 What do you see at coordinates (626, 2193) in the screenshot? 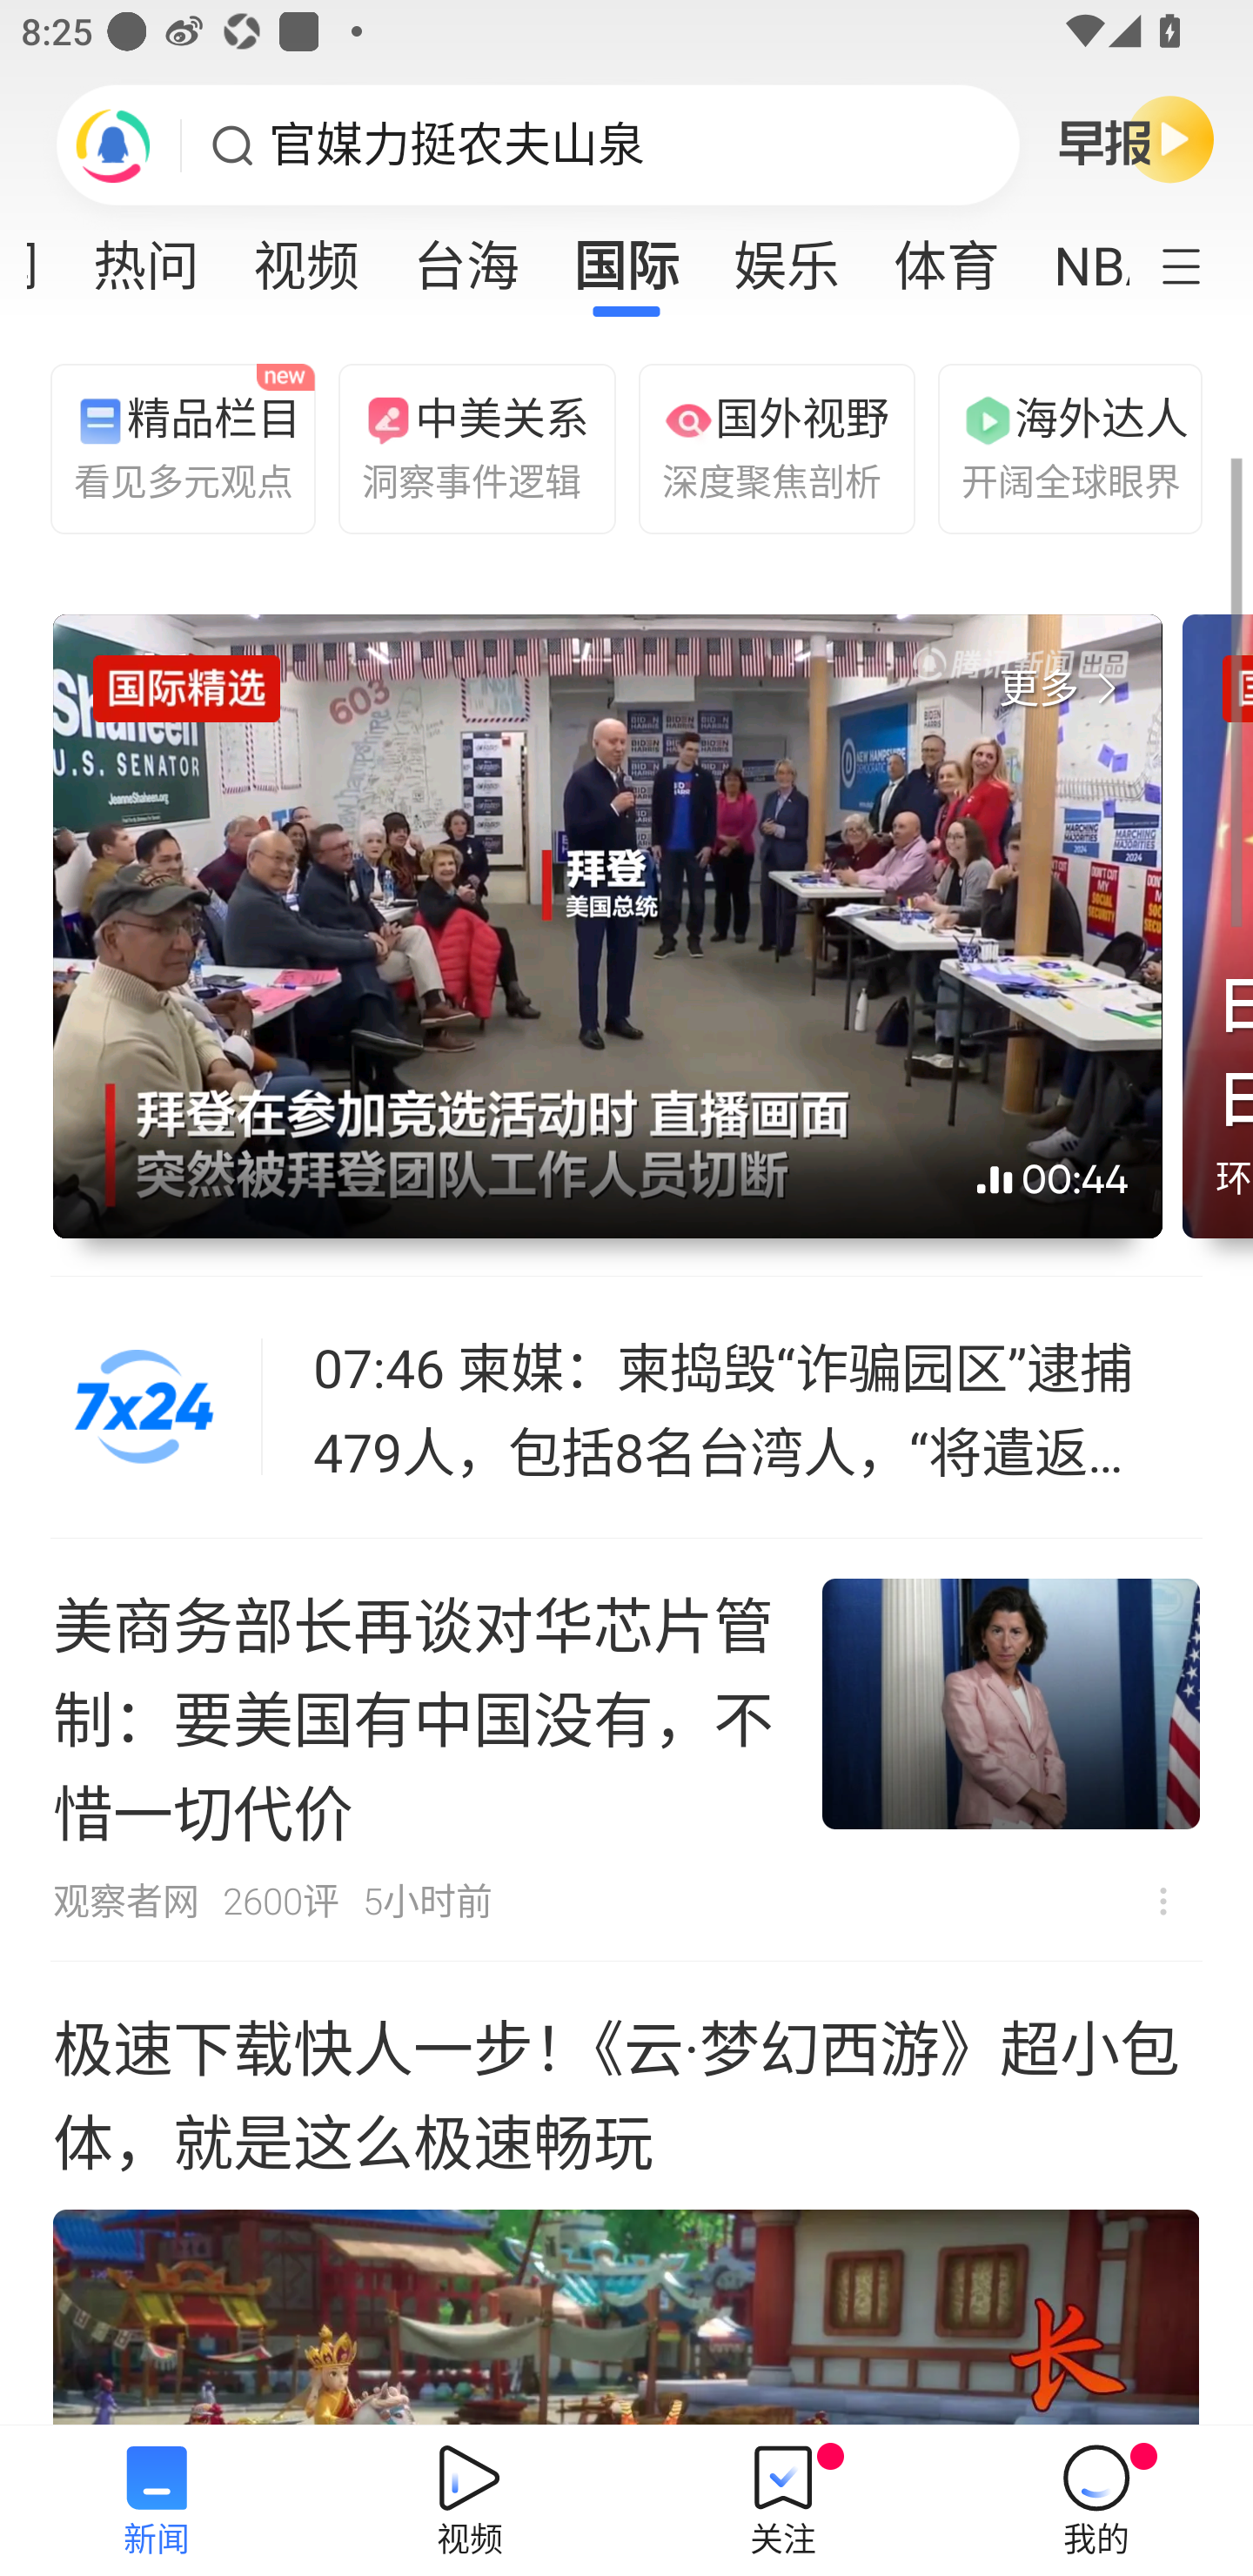
I see `极速下载快人一步！《云·梦幻西游》超小包体，就是这么极速畅玩` at bounding box center [626, 2193].